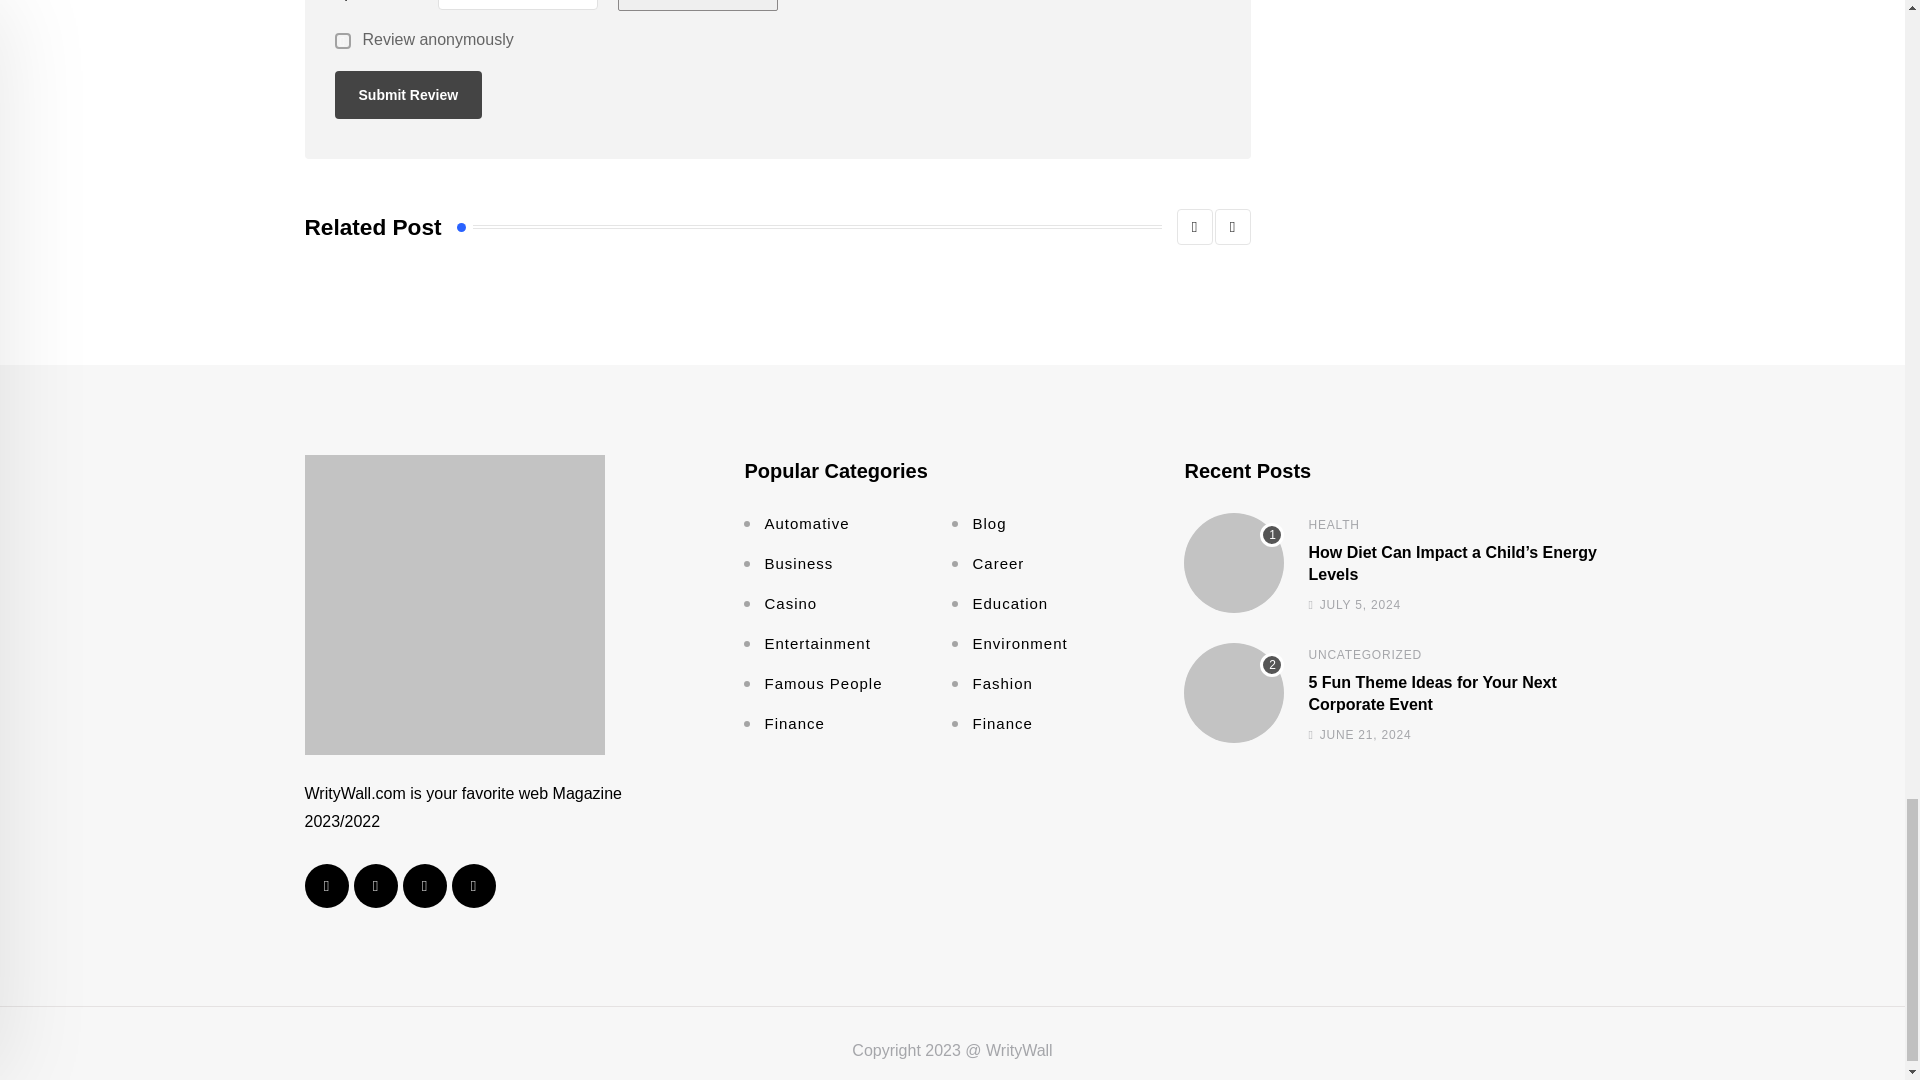 This screenshot has width=1920, height=1080. Describe the element at coordinates (1234, 692) in the screenshot. I see `5 Fun Theme Ideas for Your Next Corporate Event` at that location.